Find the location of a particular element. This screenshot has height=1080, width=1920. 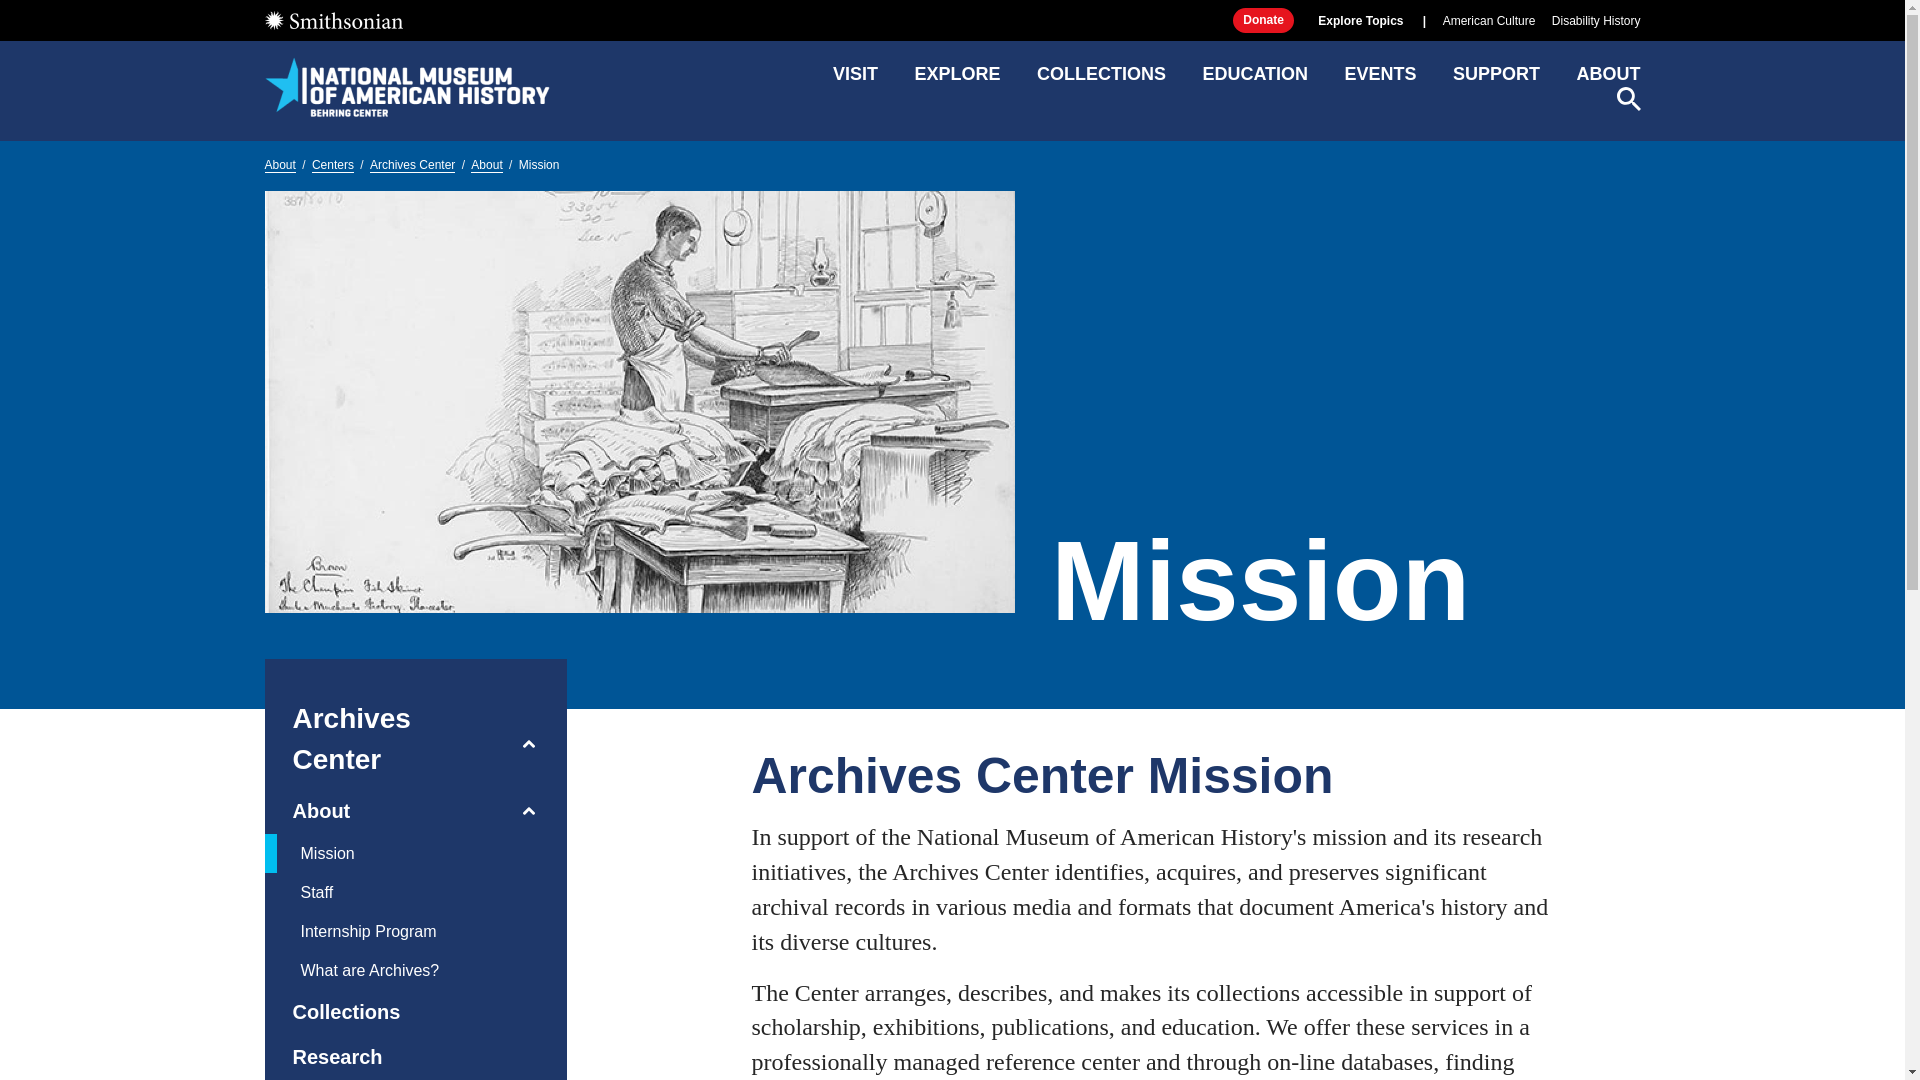

About is located at coordinates (306, 811).